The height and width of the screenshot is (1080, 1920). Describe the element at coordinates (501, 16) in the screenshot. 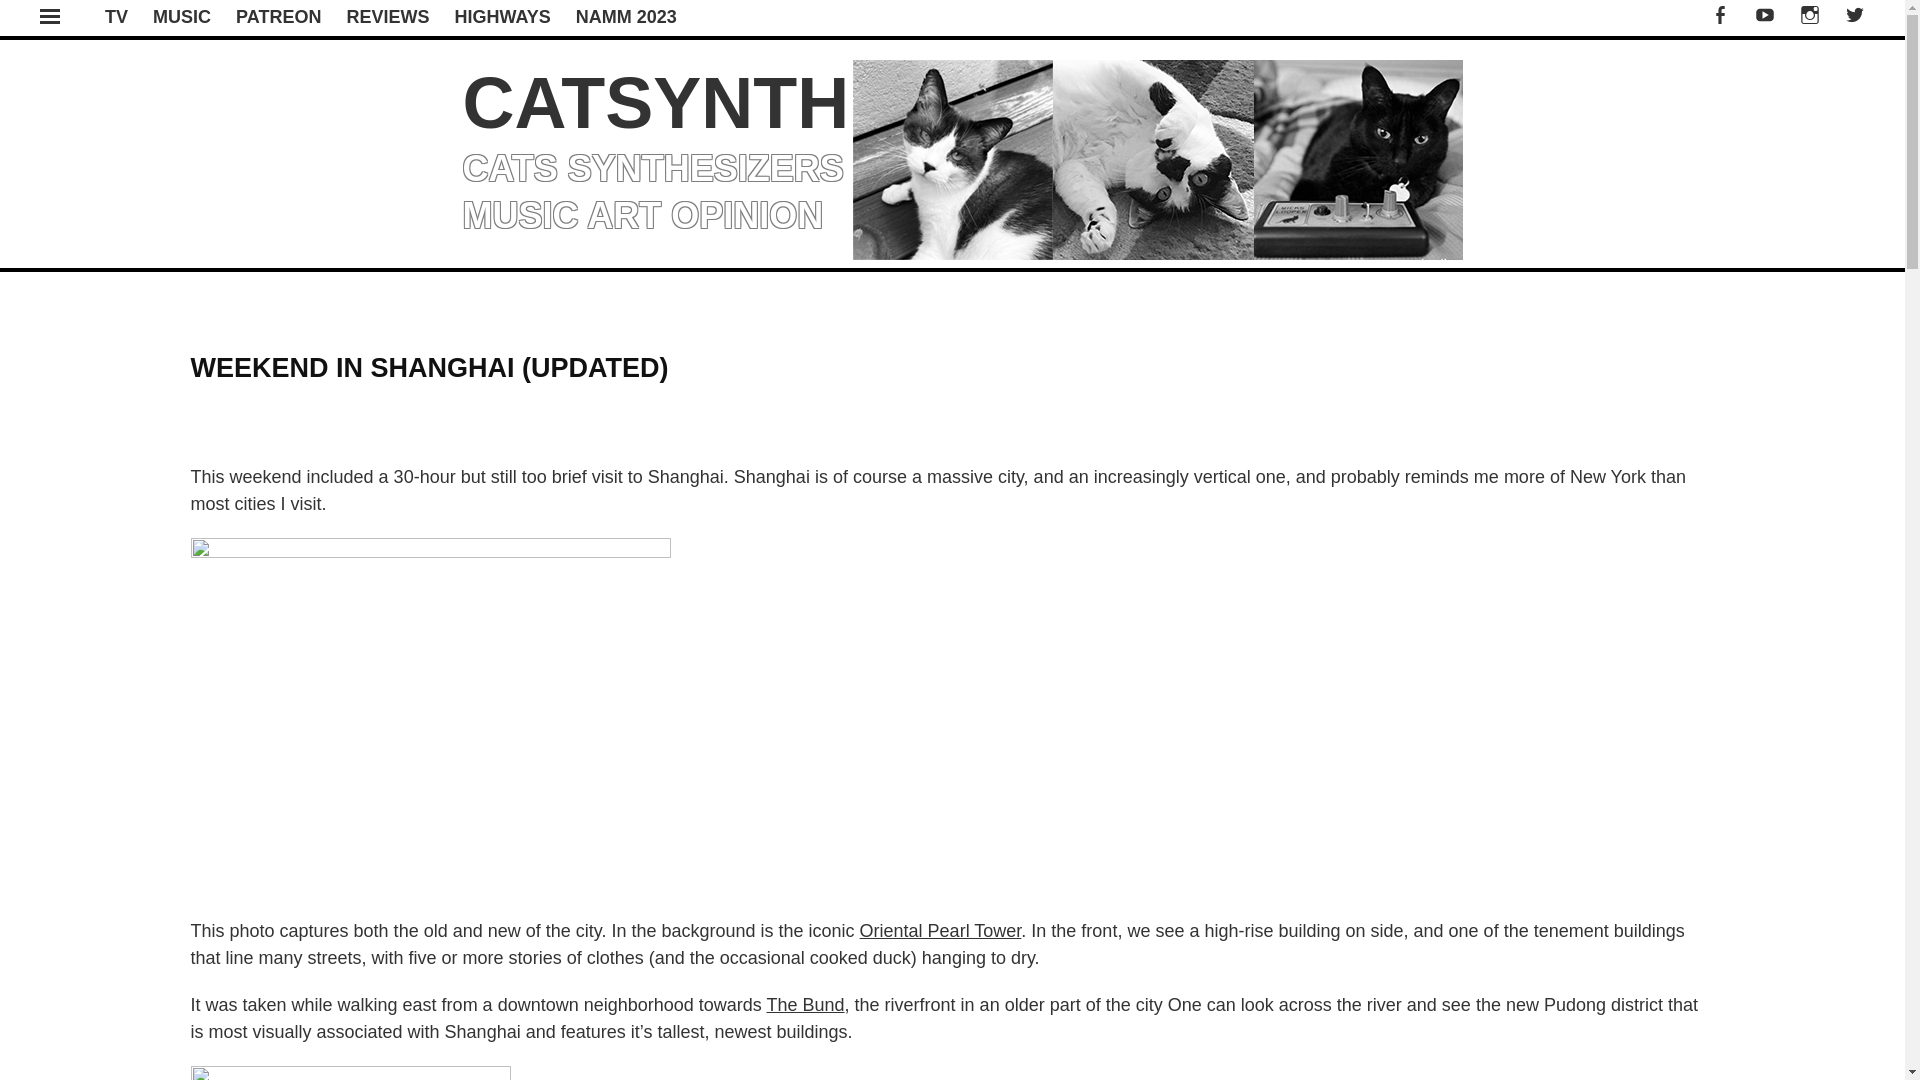

I see `HIGHWAYS` at that location.